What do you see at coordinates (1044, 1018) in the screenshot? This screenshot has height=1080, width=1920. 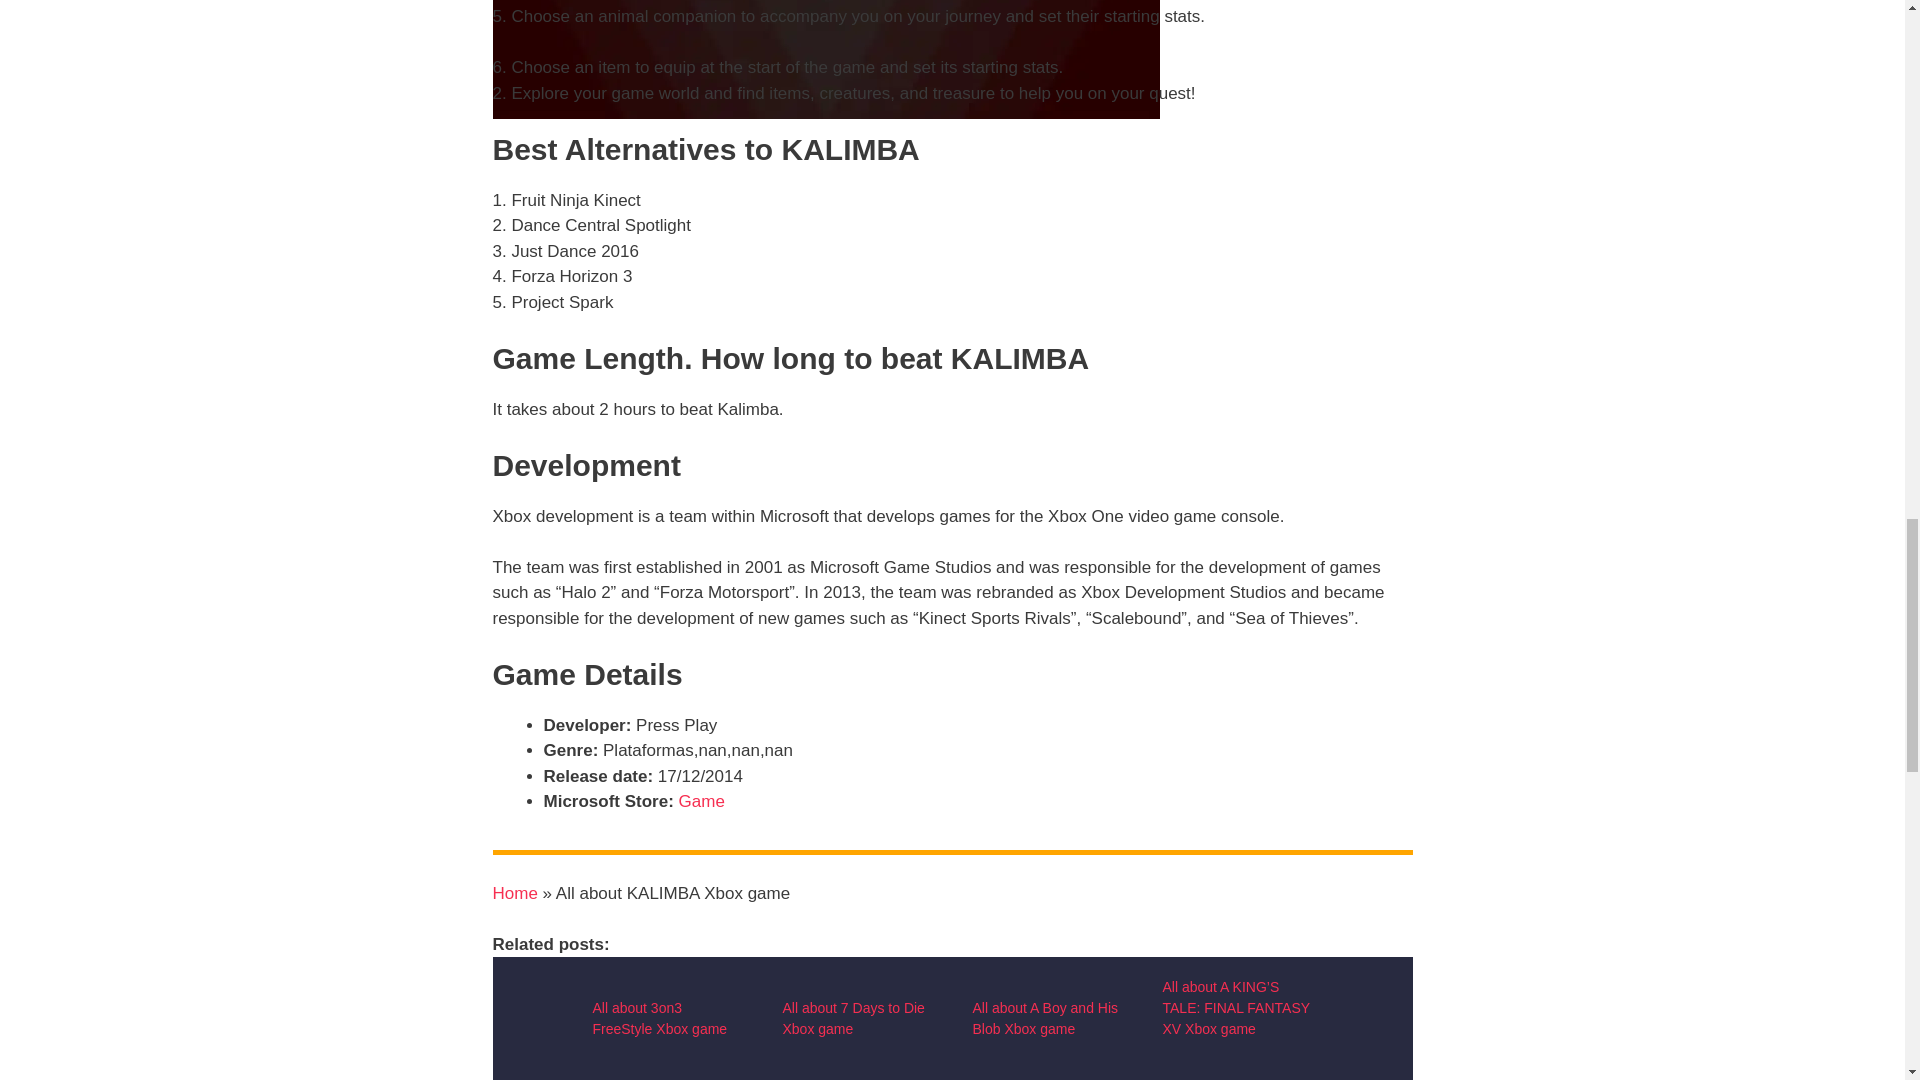 I see `All about A Boy and His Blob Xbox game` at bounding box center [1044, 1018].